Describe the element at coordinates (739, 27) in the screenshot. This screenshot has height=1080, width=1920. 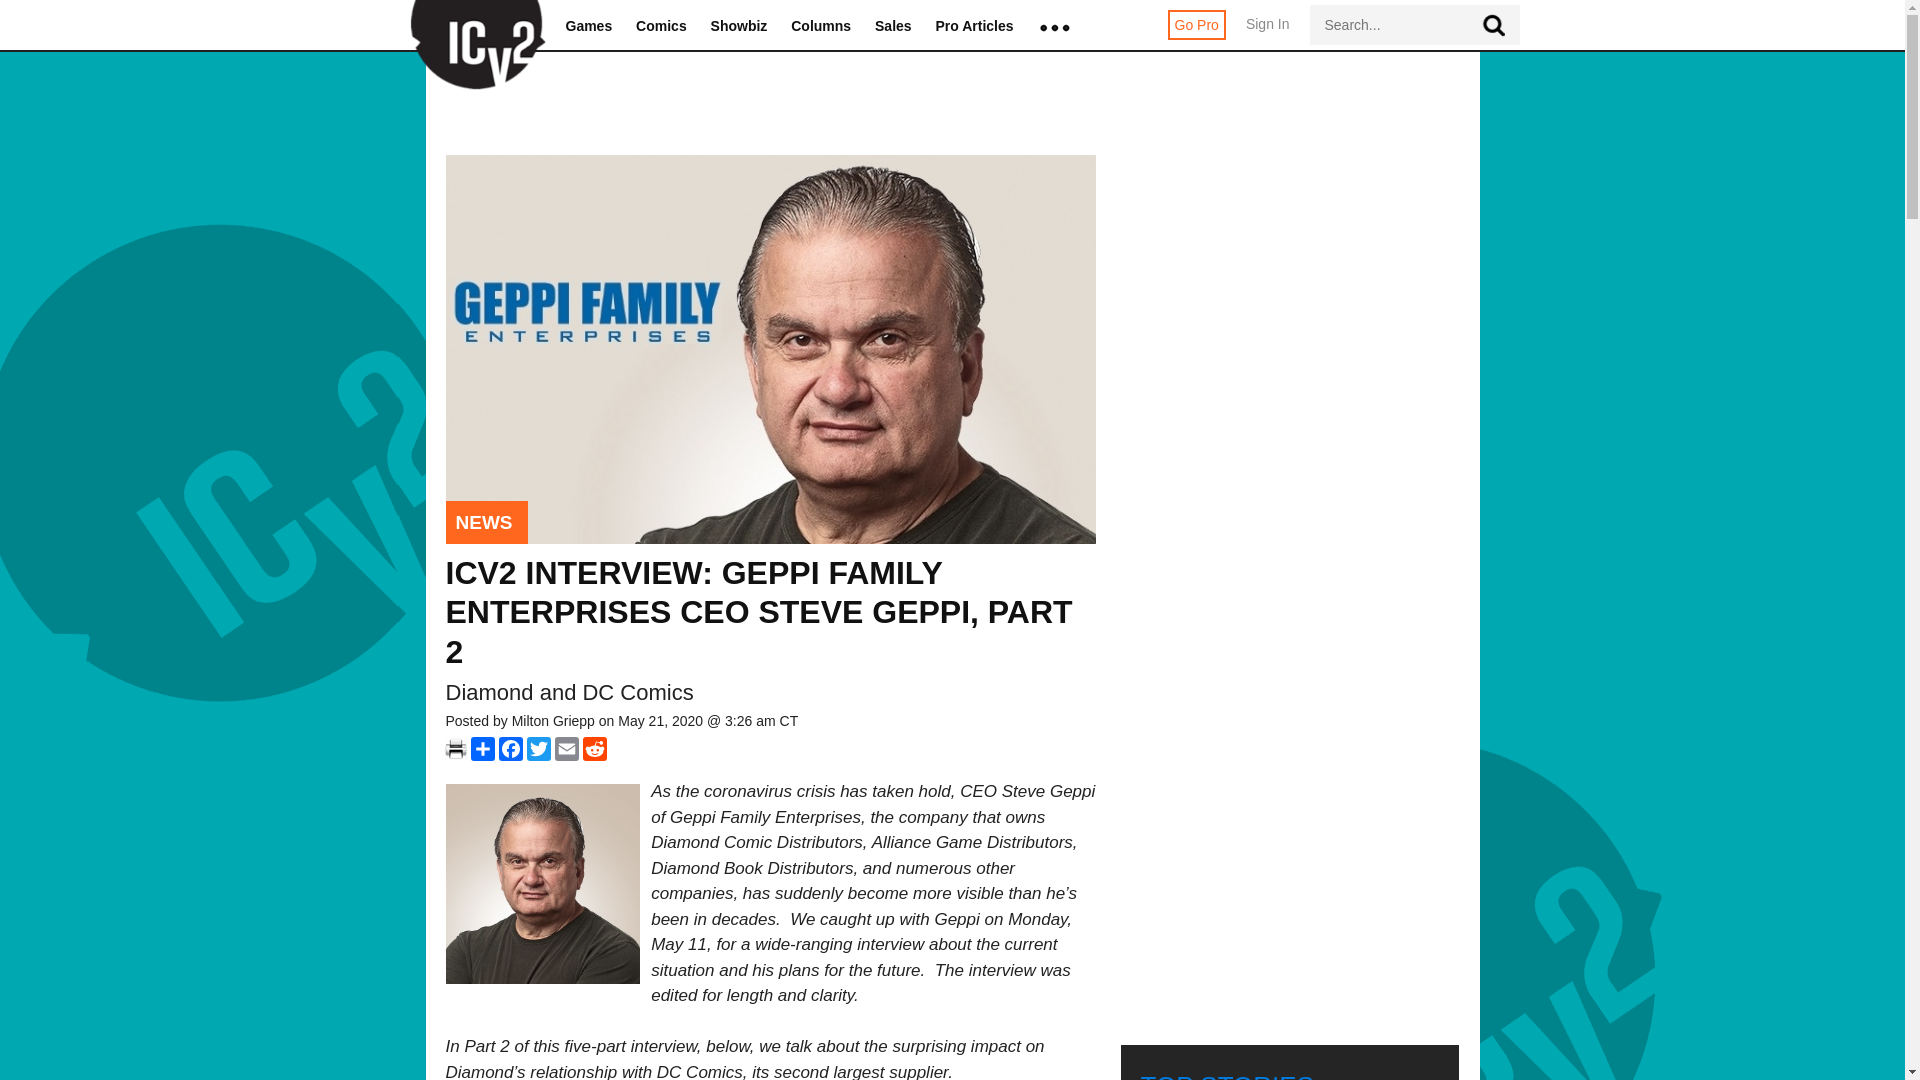
I see `Showbiz` at that location.